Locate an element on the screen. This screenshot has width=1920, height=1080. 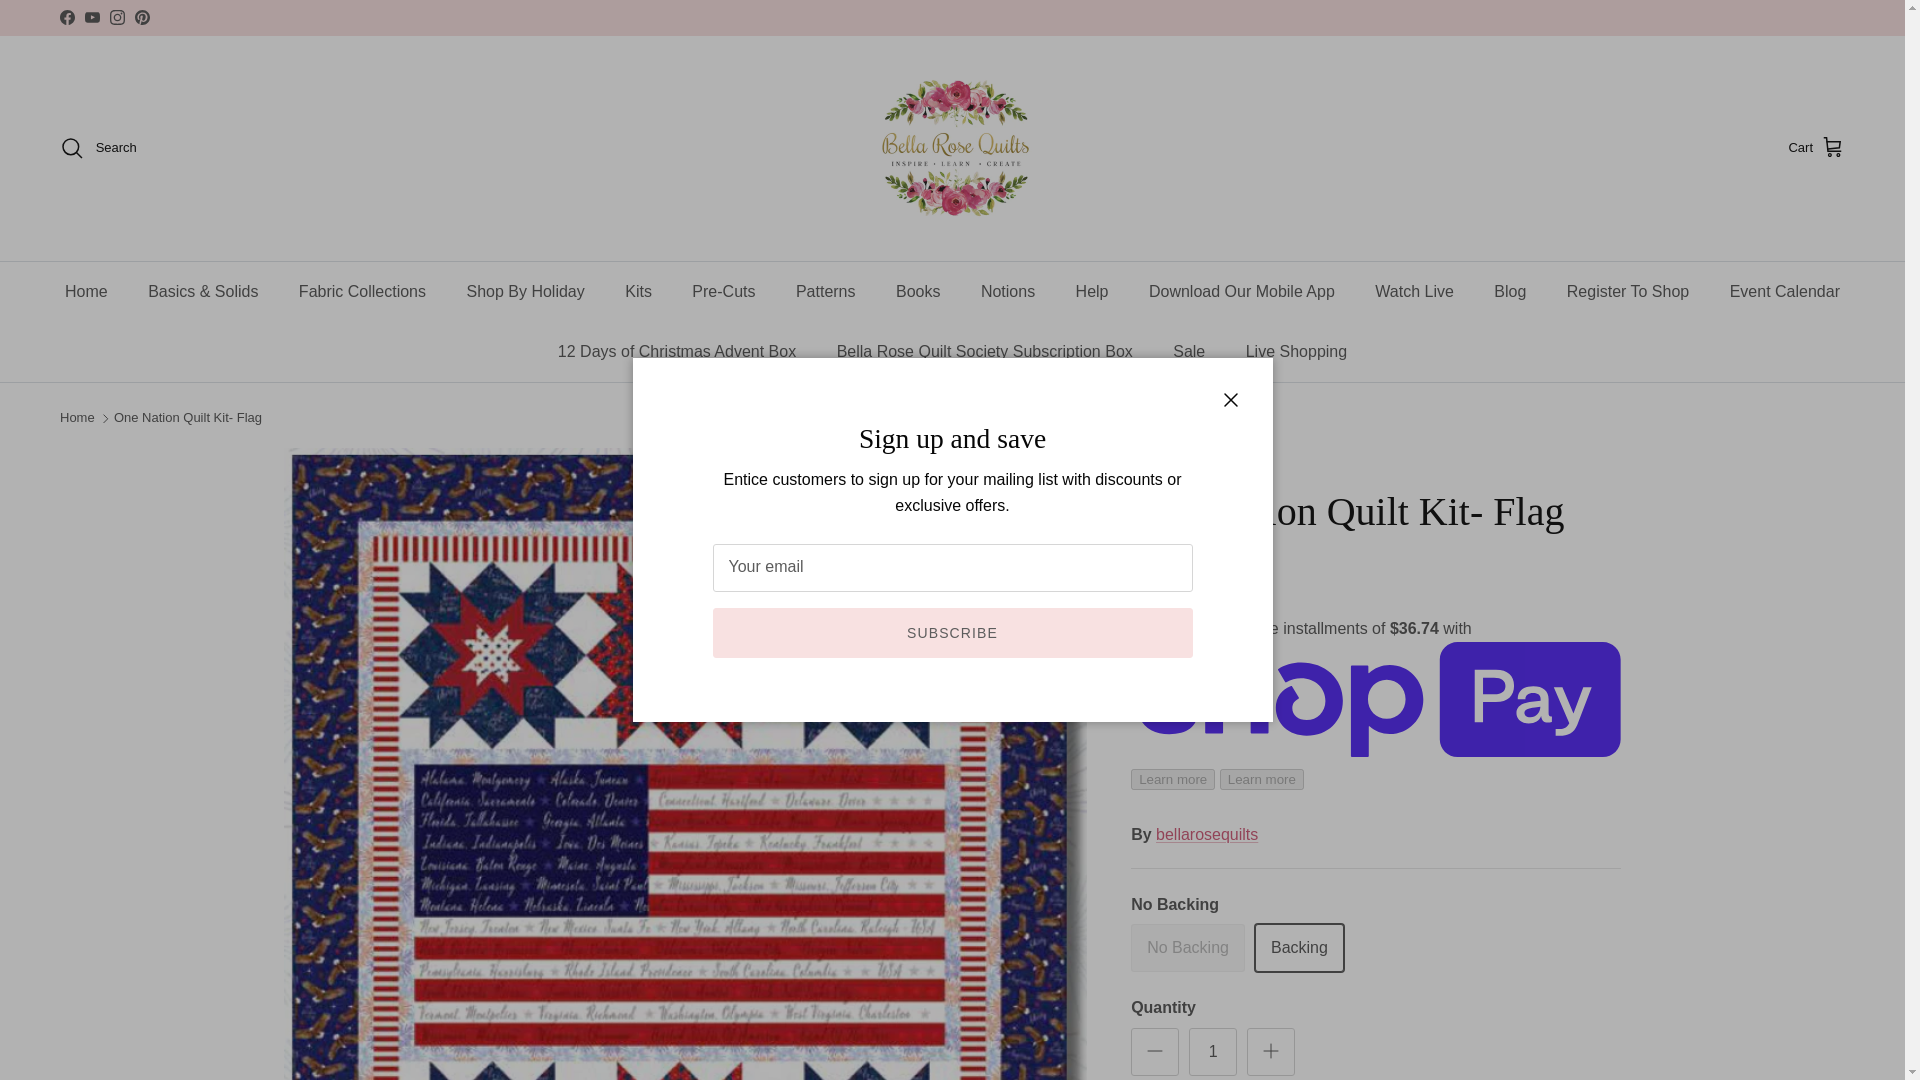
Pinterest is located at coordinates (142, 16).